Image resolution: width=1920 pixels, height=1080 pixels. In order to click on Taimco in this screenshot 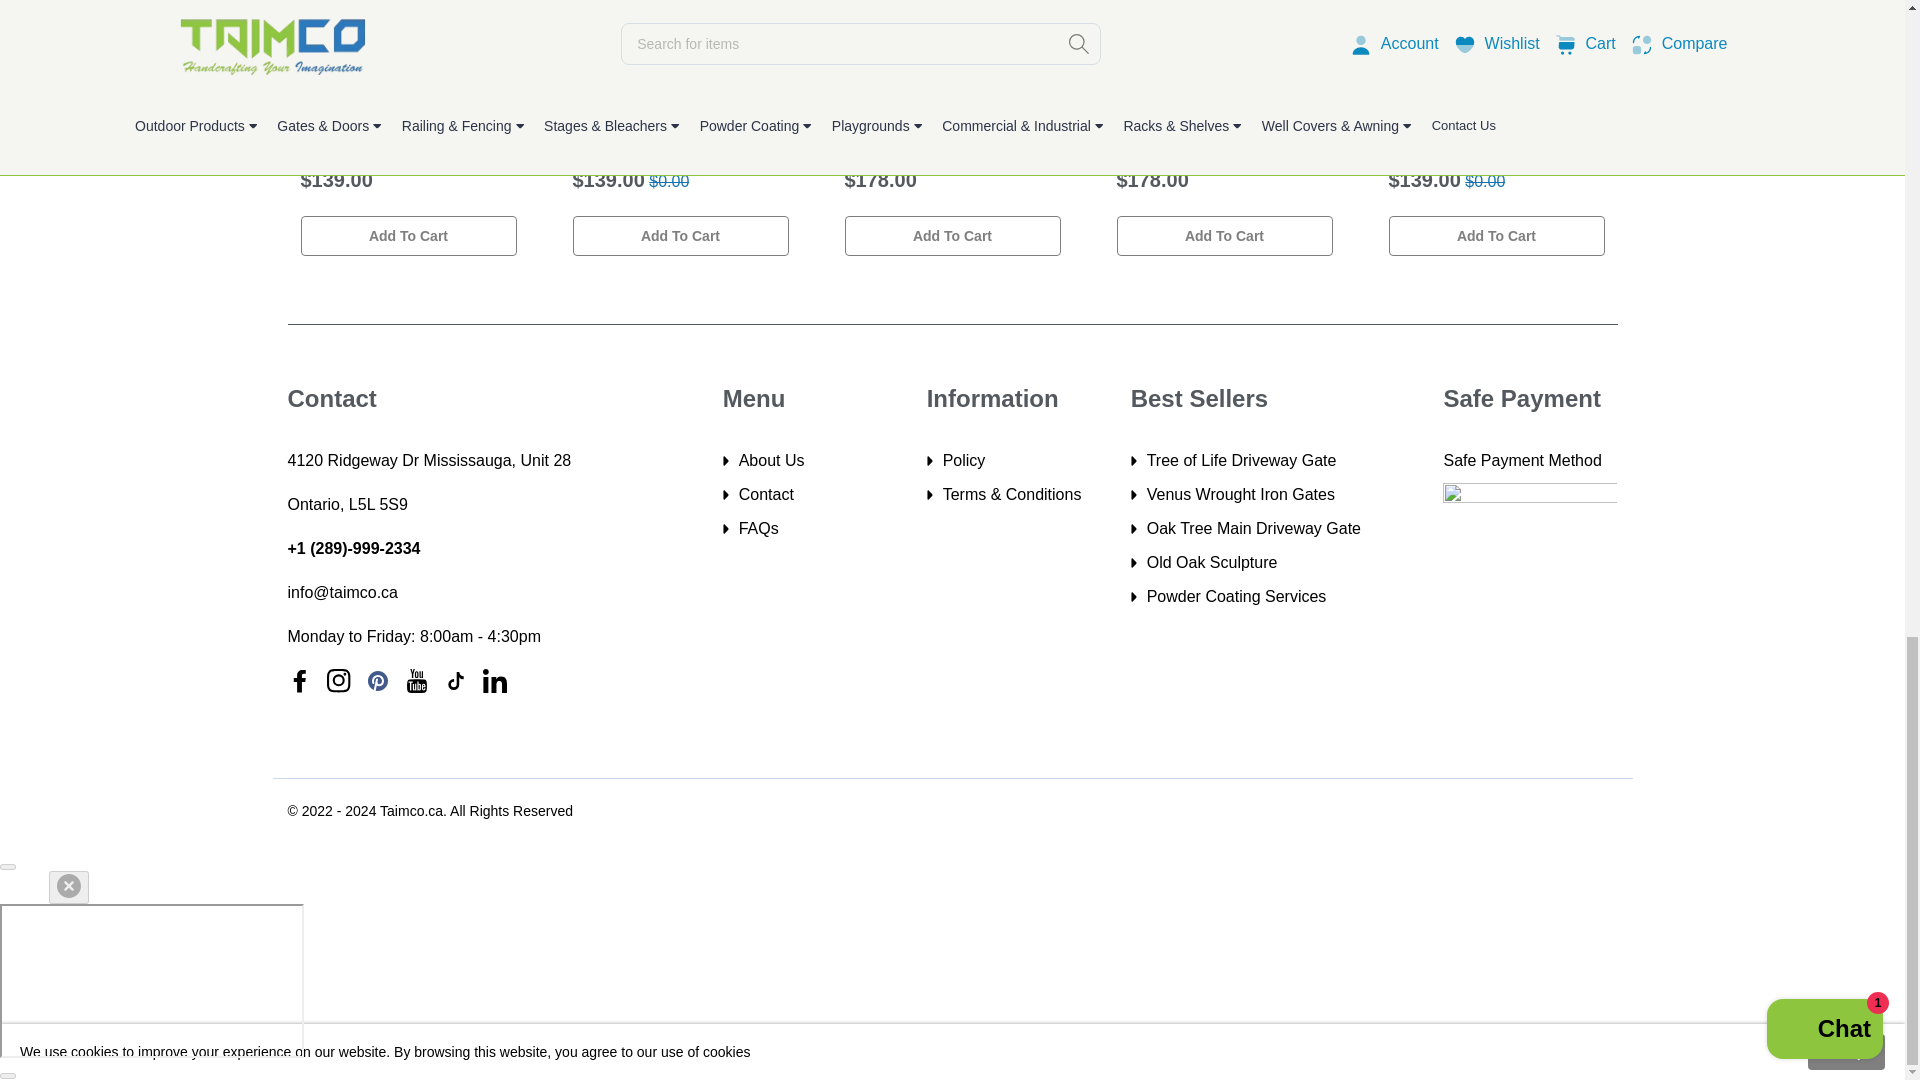, I will do `click(866, 120)`.